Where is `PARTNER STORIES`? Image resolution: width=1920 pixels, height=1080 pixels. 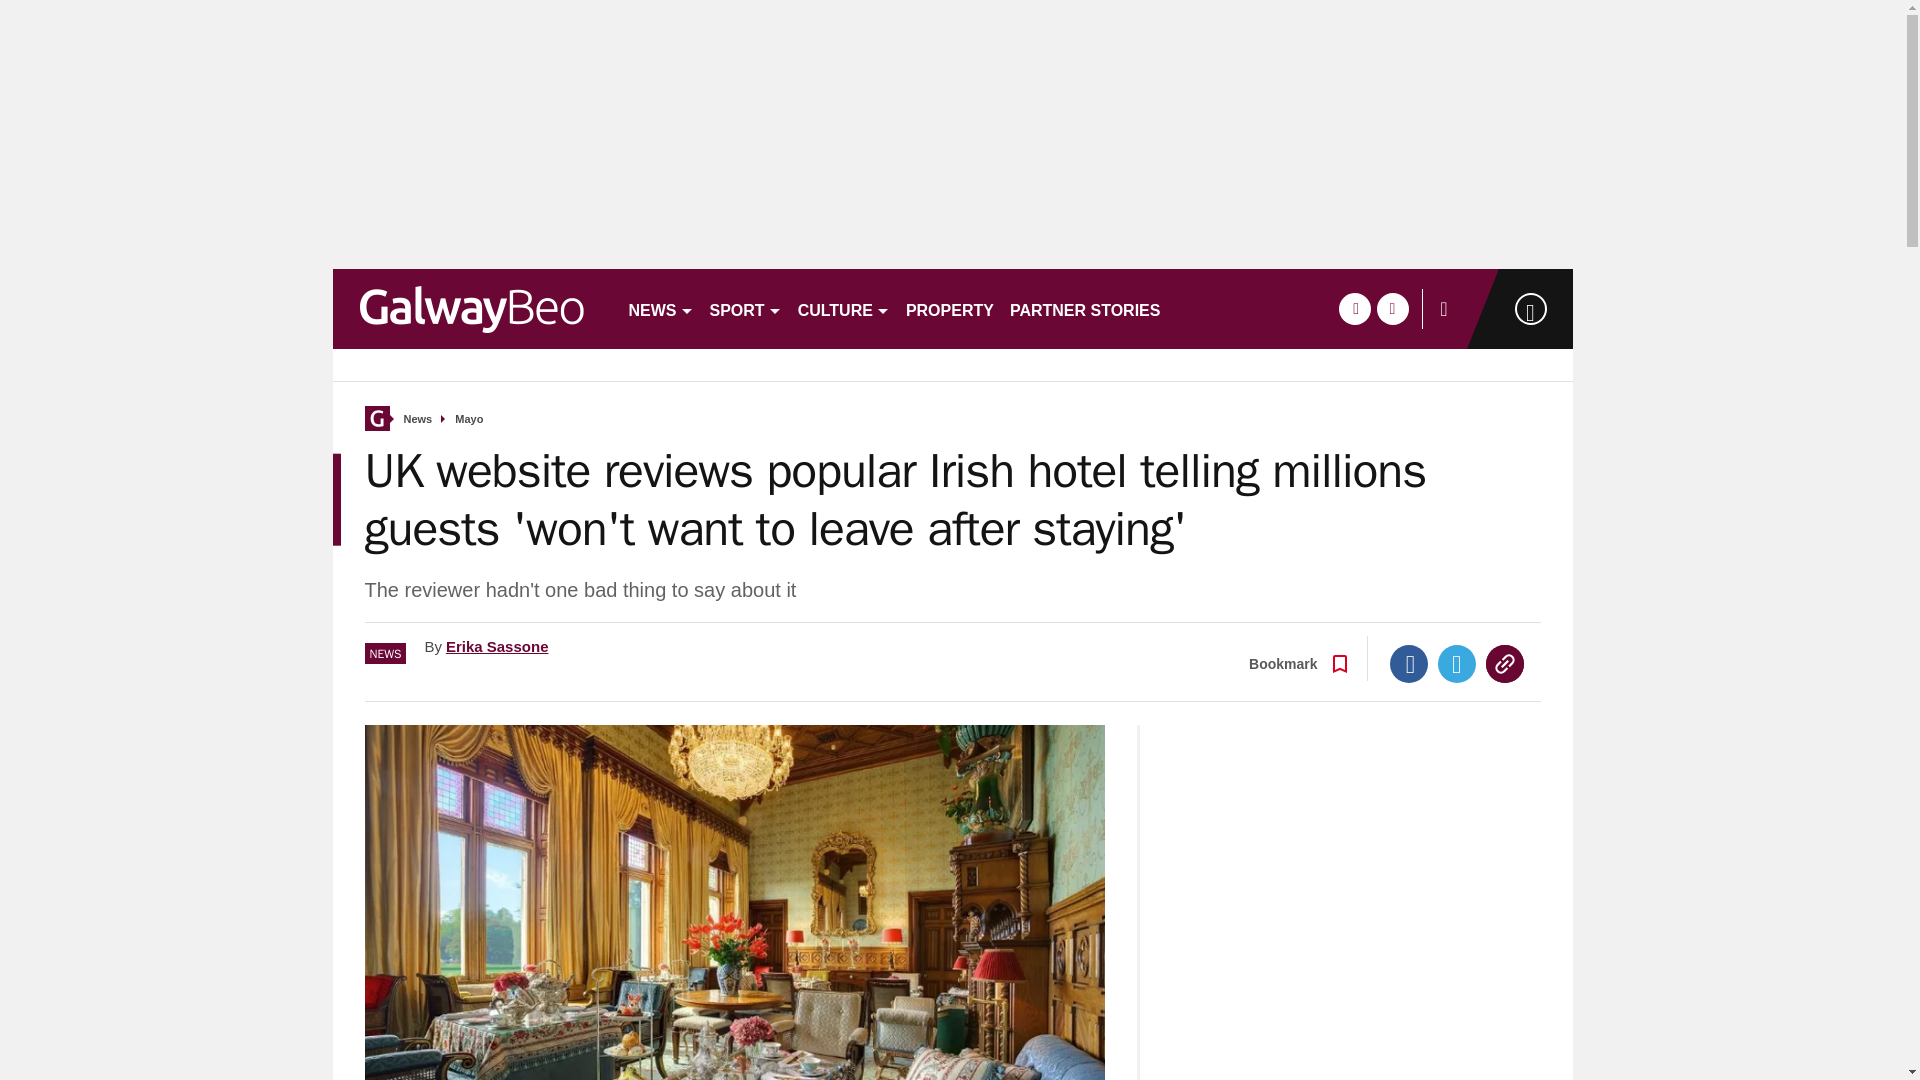
PARTNER STORIES is located at coordinates (1086, 308).